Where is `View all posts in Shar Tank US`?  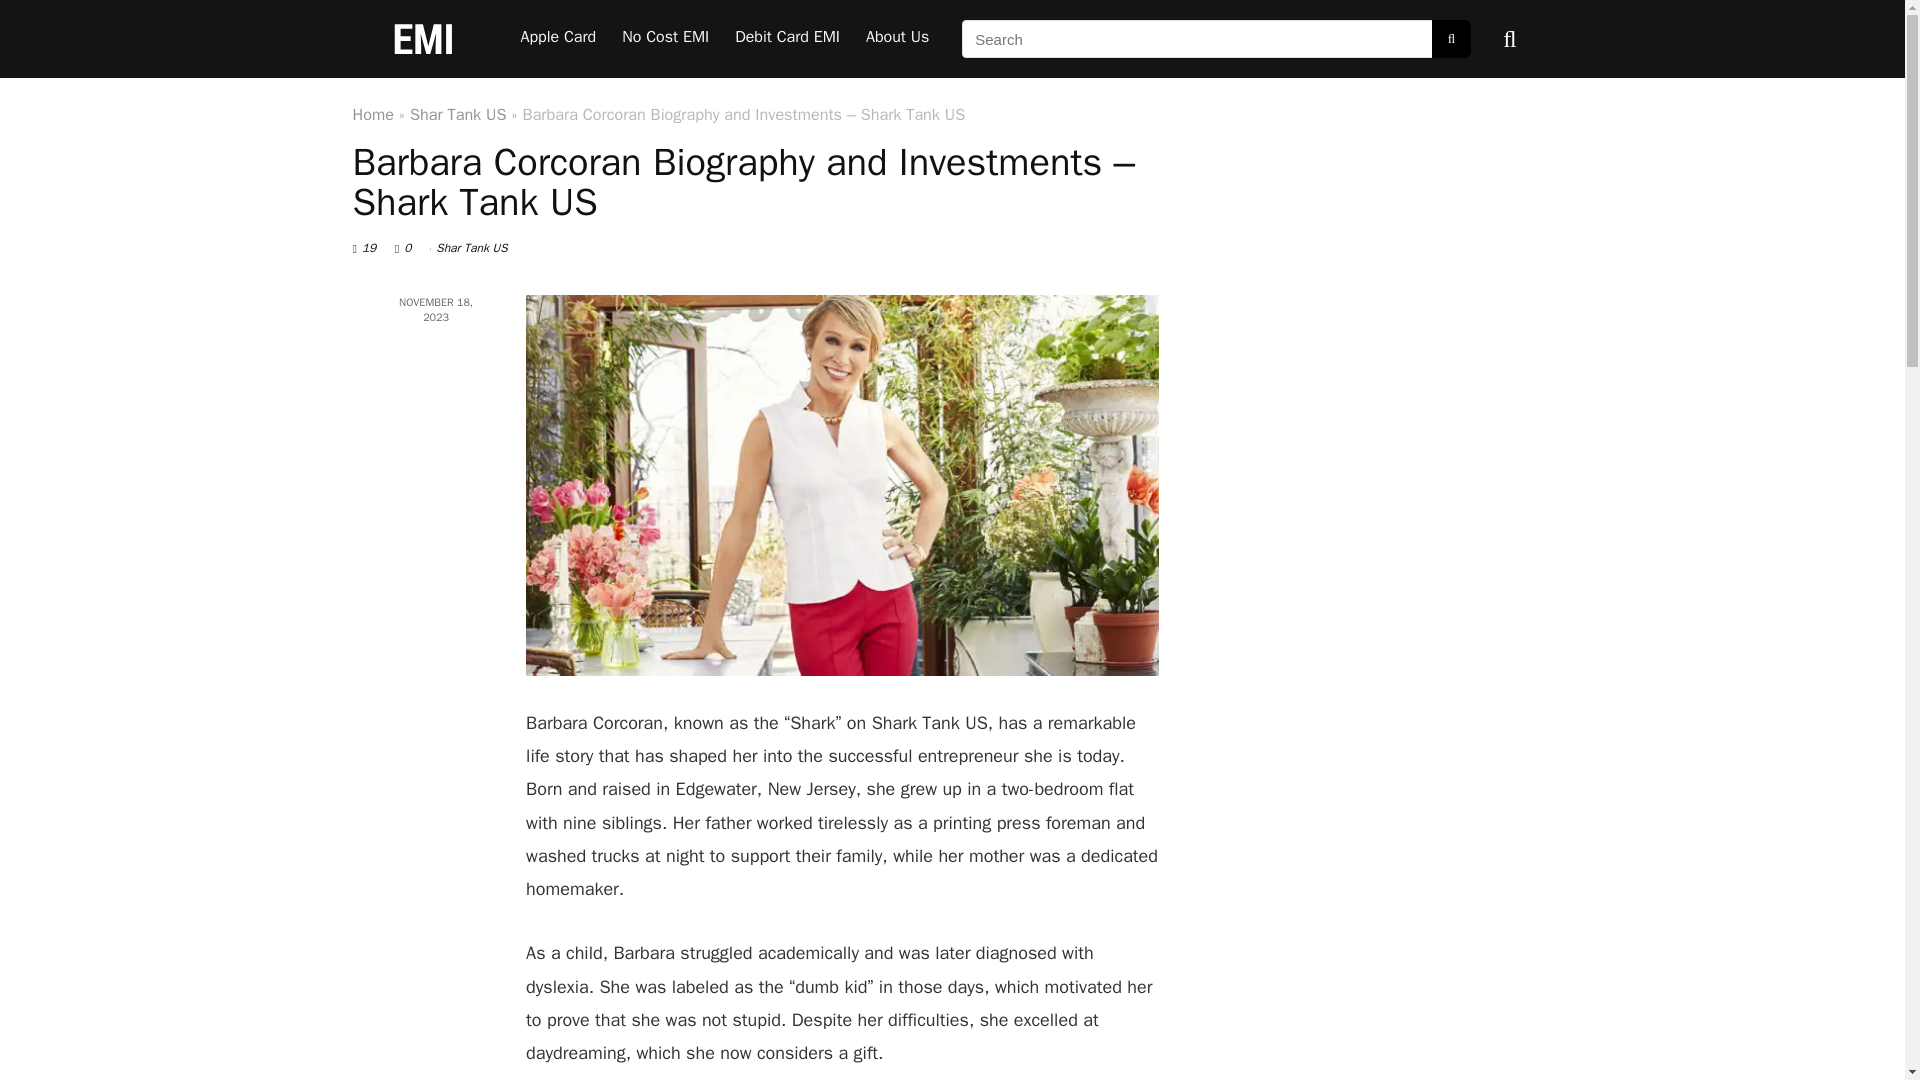 View all posts in Shar Tank US is located at coordinates (470, 247).